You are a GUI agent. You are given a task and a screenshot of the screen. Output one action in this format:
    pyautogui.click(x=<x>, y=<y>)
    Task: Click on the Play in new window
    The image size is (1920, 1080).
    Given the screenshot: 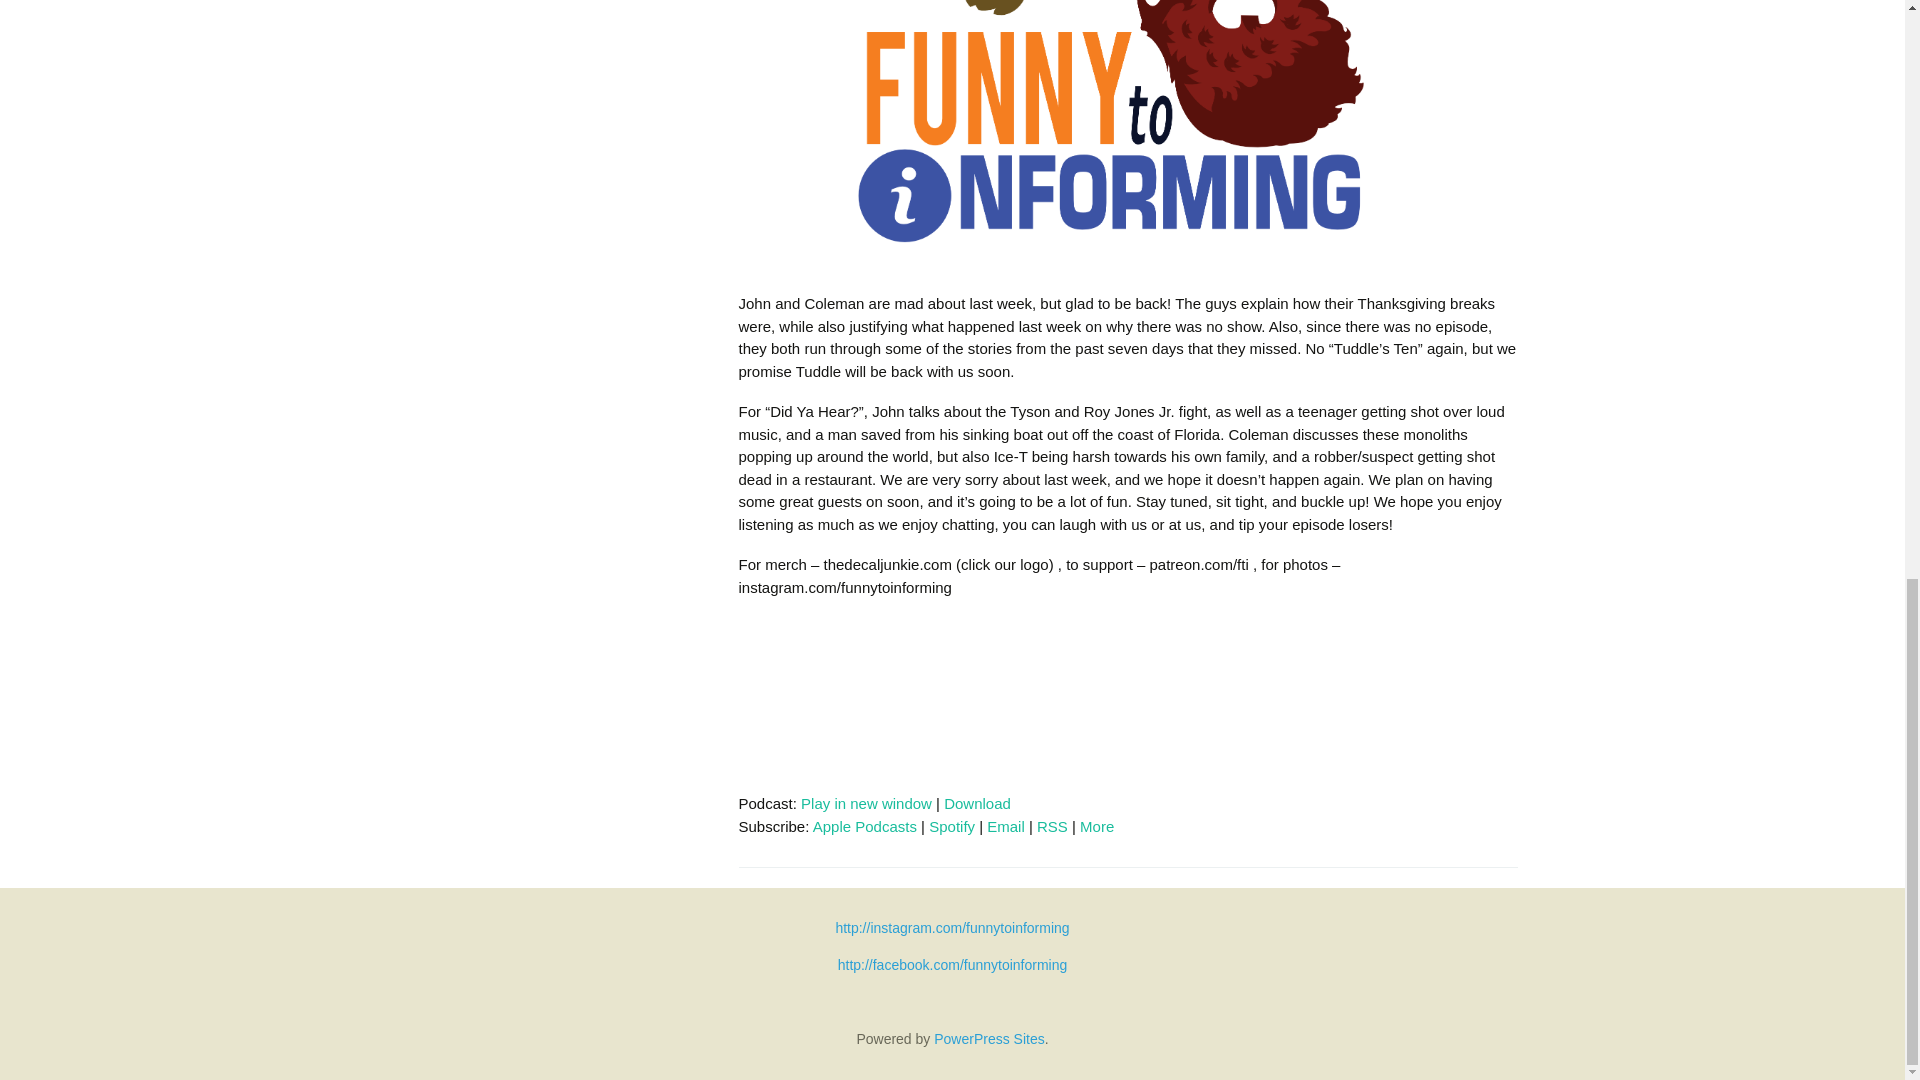 What is the action you would take?
    pyautogui.click(x=866, y=803)
    